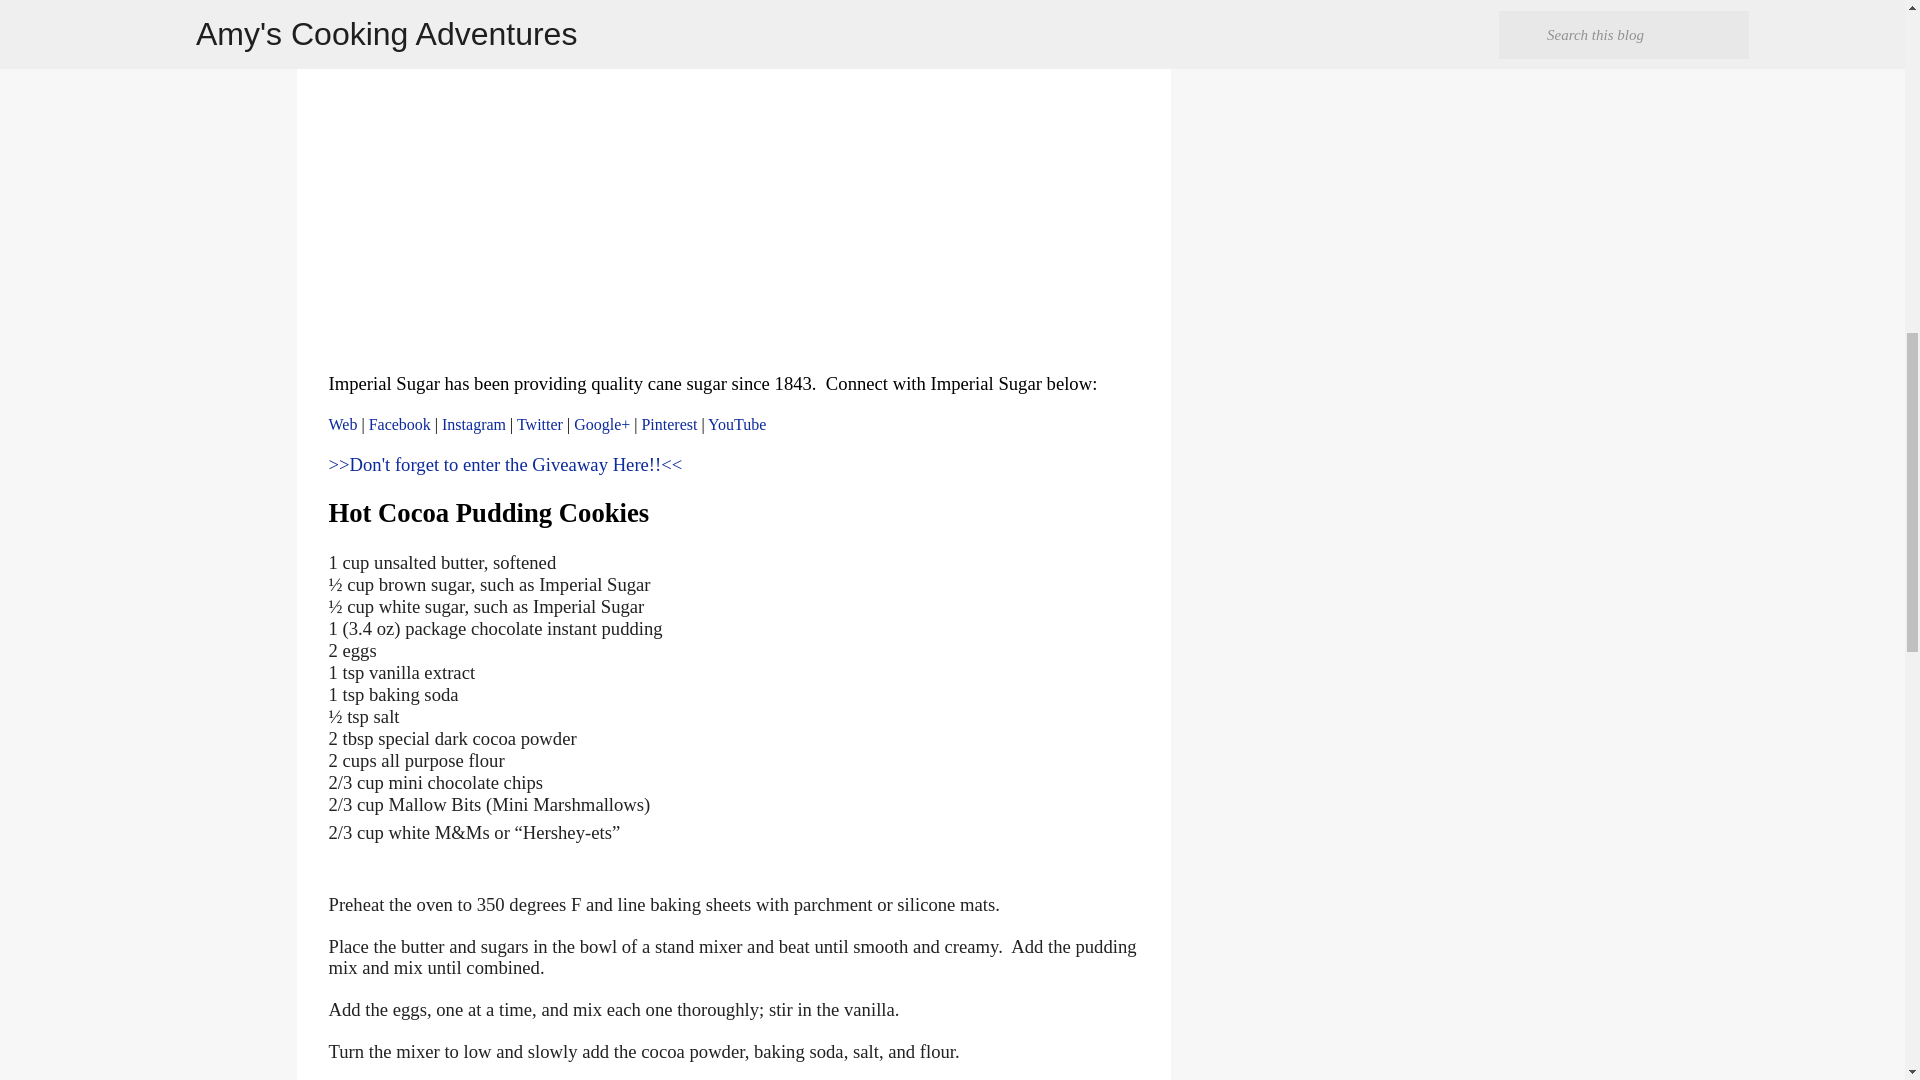 The width and height of the screenshot is (1920, 1080). What do you see at coordinates (668, 424) in the screenshot?
I see `Pinterest` at bounding box center [668, 424].